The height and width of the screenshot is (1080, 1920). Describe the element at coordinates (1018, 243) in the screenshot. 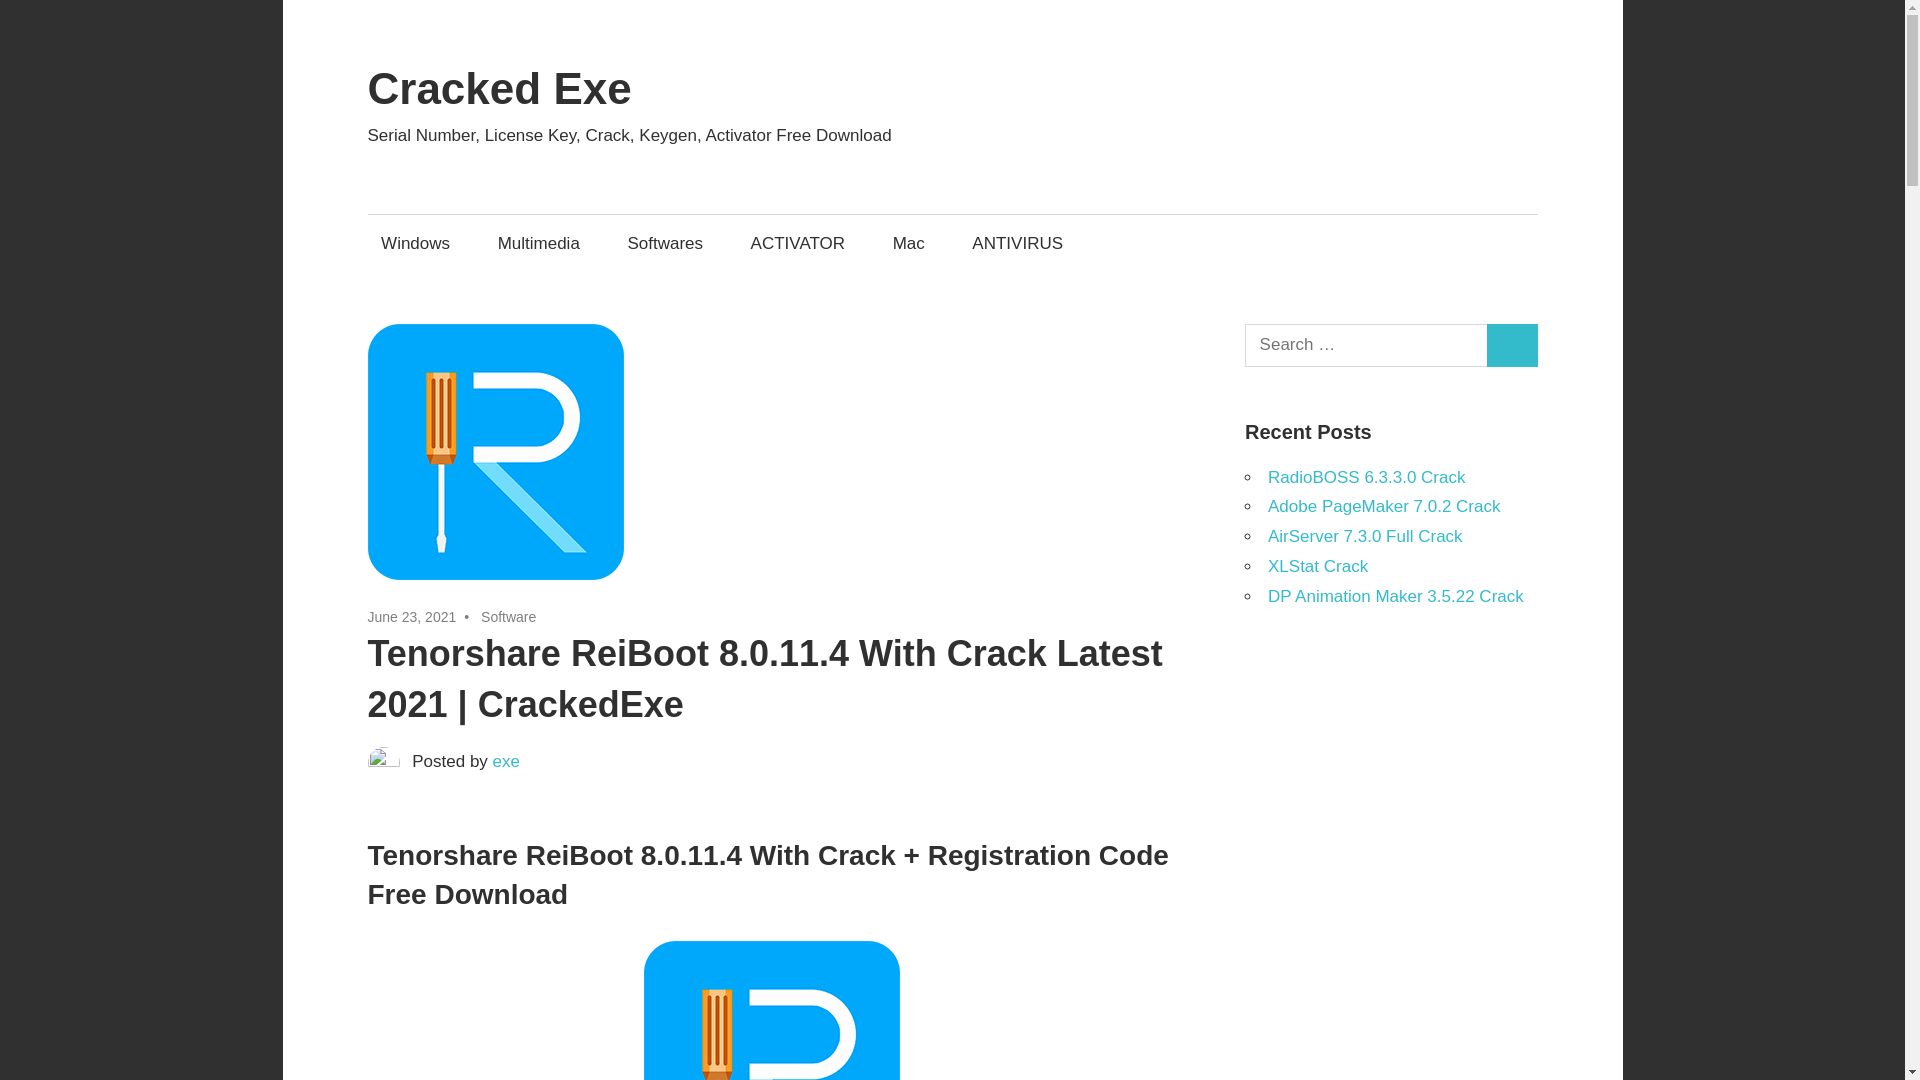

I see `ANTIVIRUS` at that location.